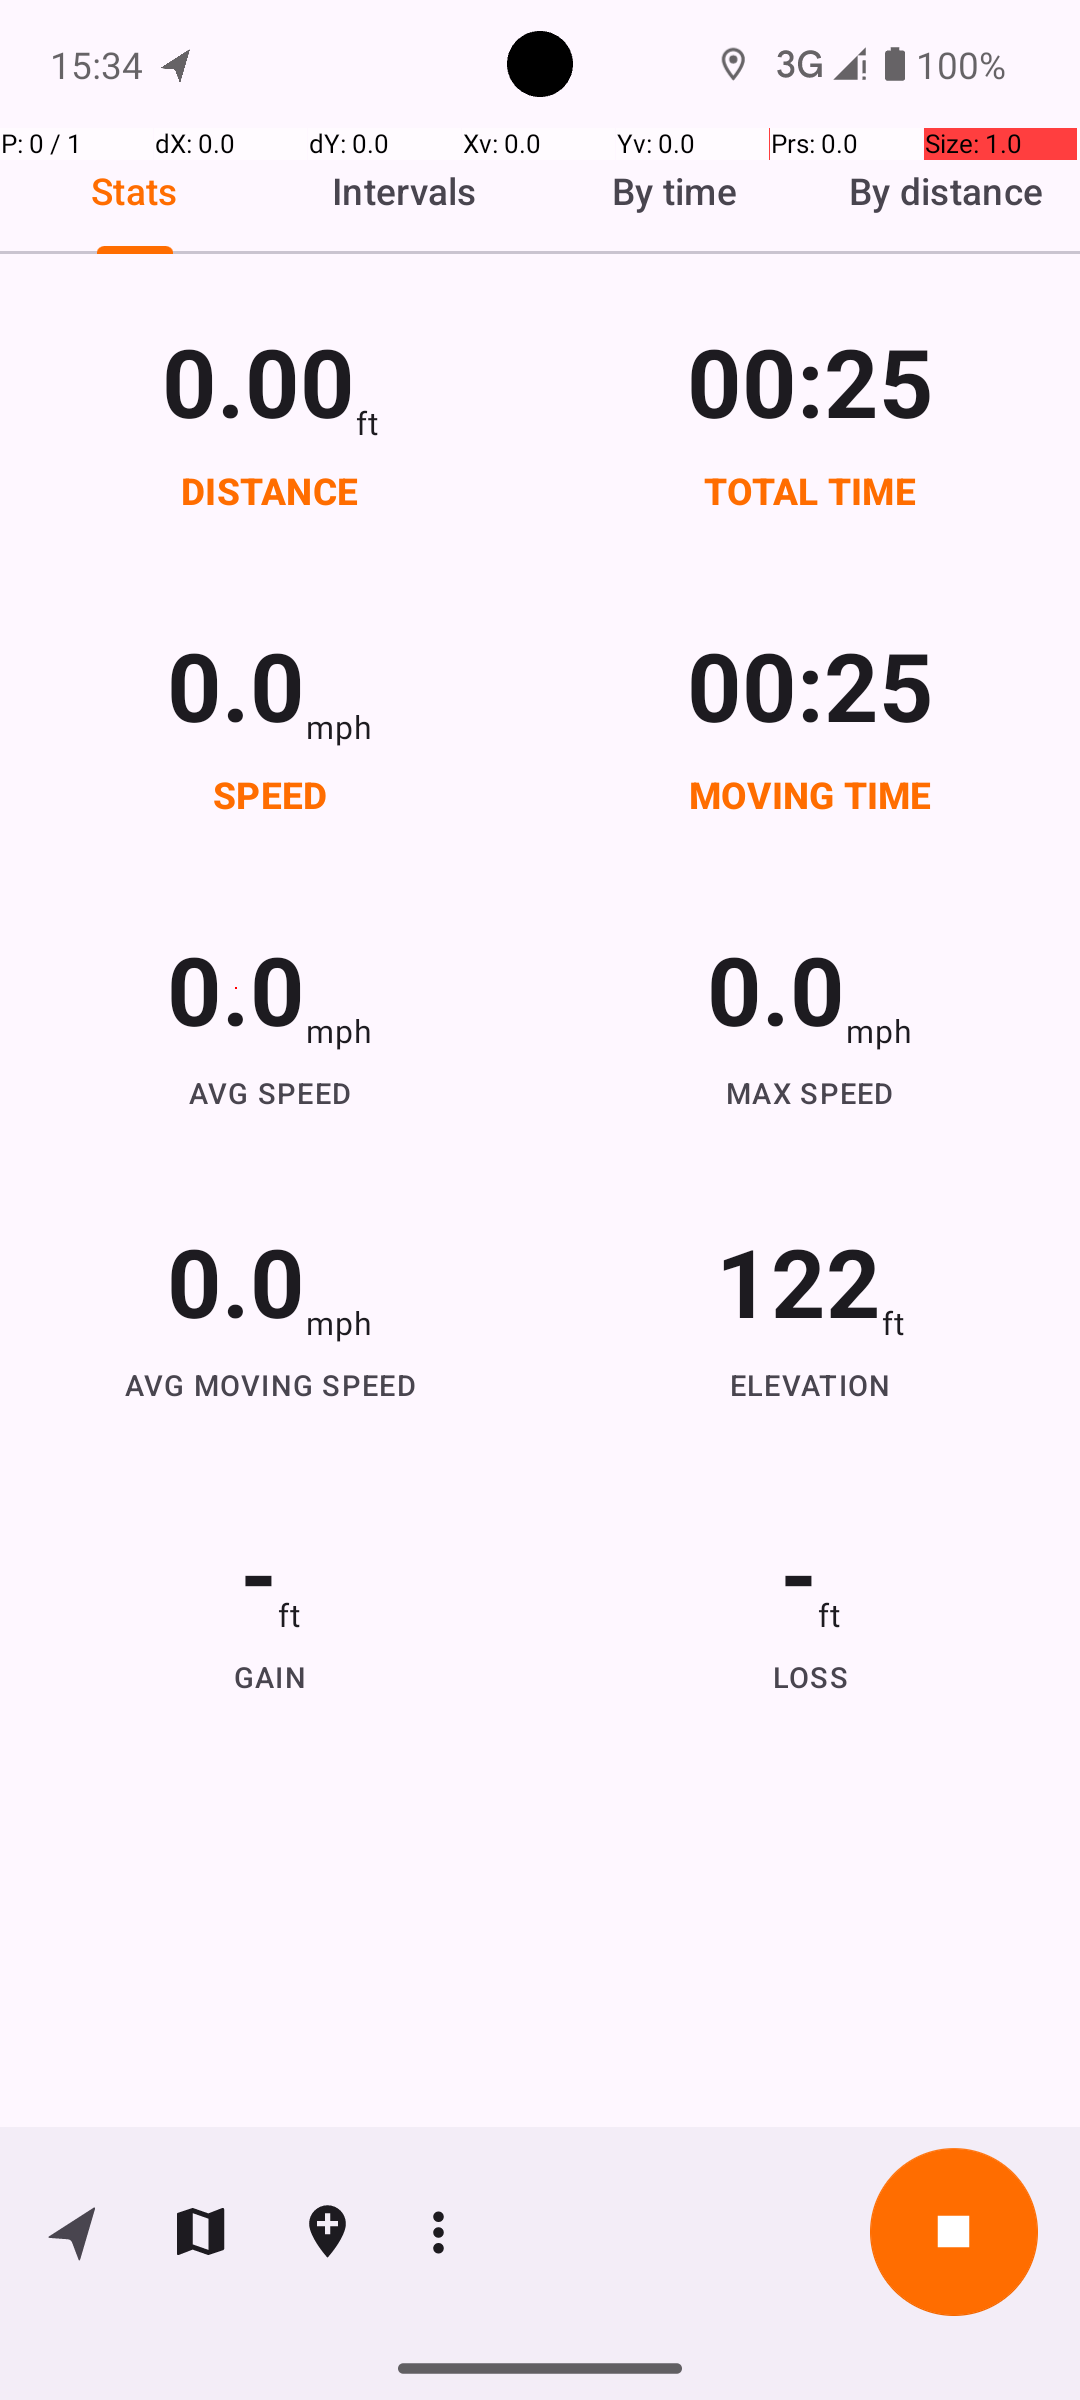 Image resolution: width=1080 pixels, height=2400 pixels. What do you see at coordinates (258, 1572) in the screenshot?
I see `-` at bounding box center [258, 1572].